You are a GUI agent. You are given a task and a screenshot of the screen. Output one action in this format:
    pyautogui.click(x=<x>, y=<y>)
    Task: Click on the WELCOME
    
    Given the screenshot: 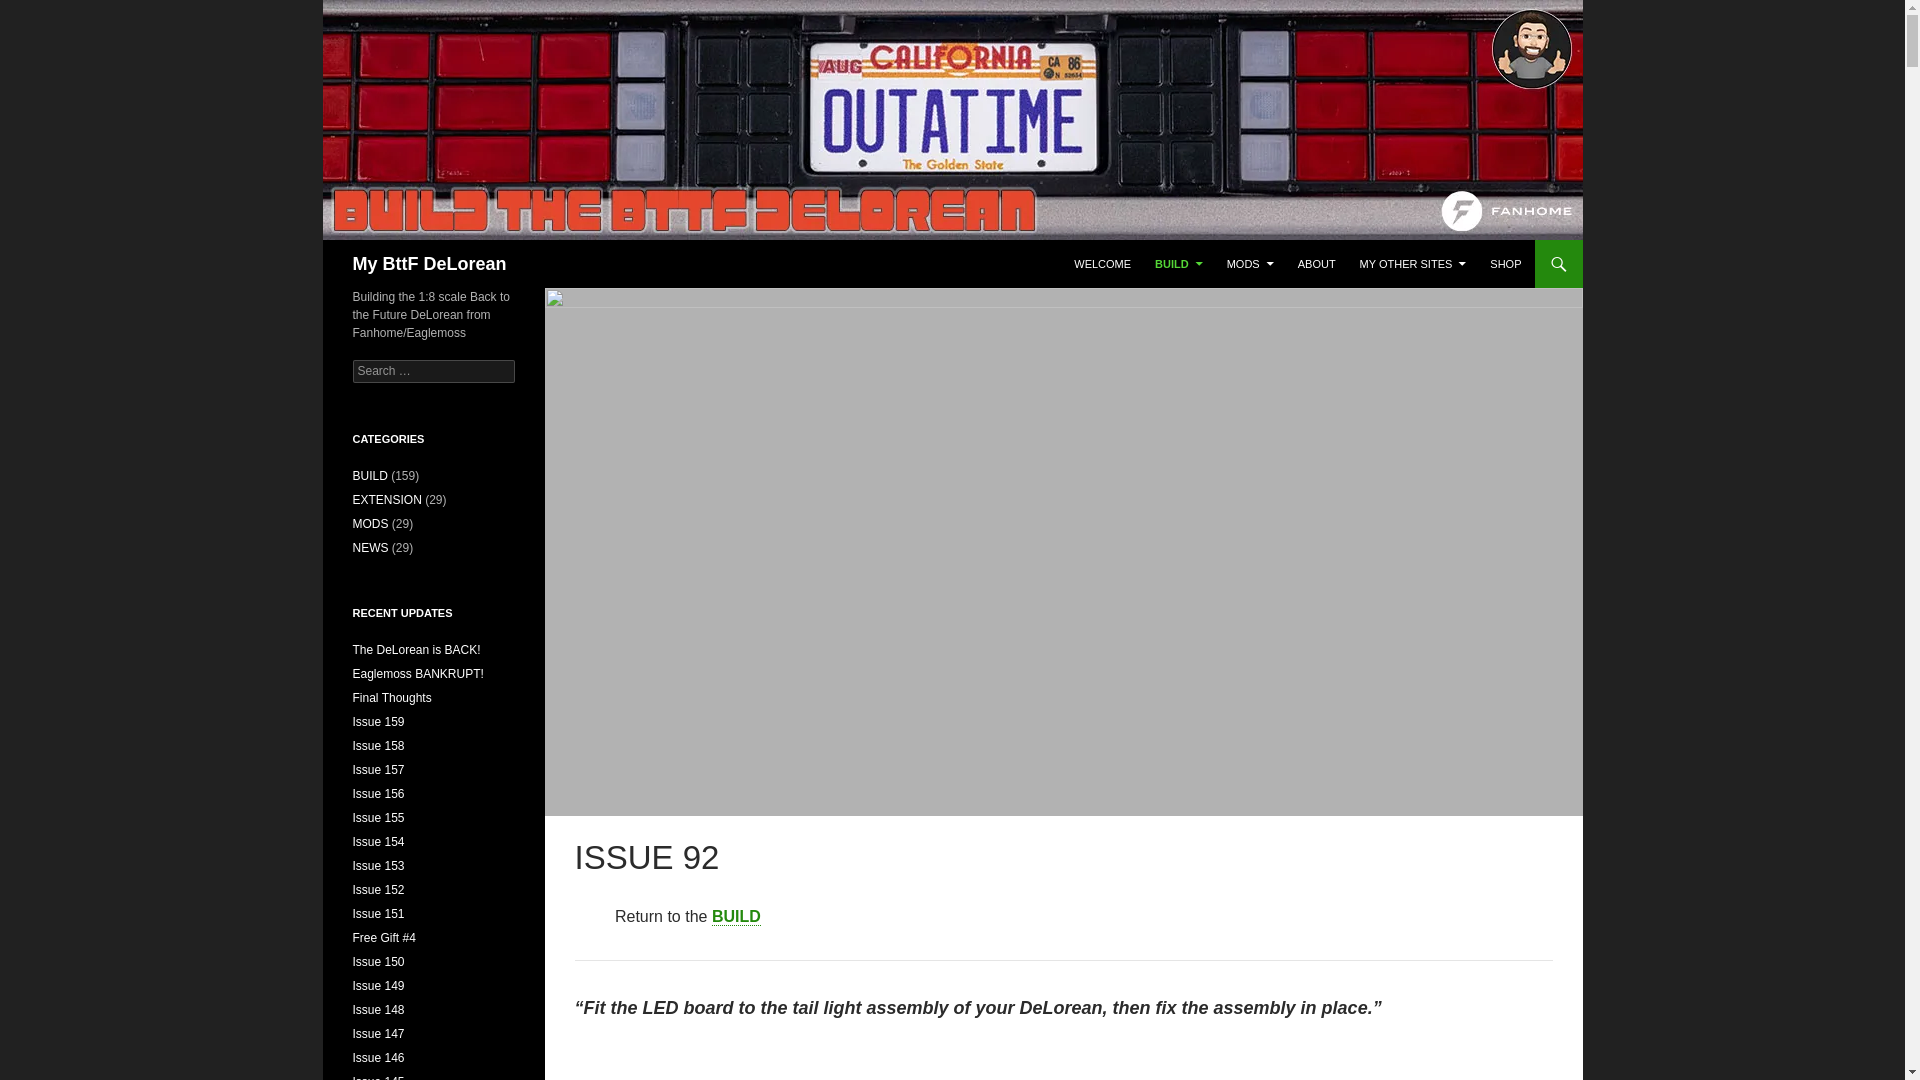 What is the action you would take?
    pyautogui.click(x=1102, y=264)
    